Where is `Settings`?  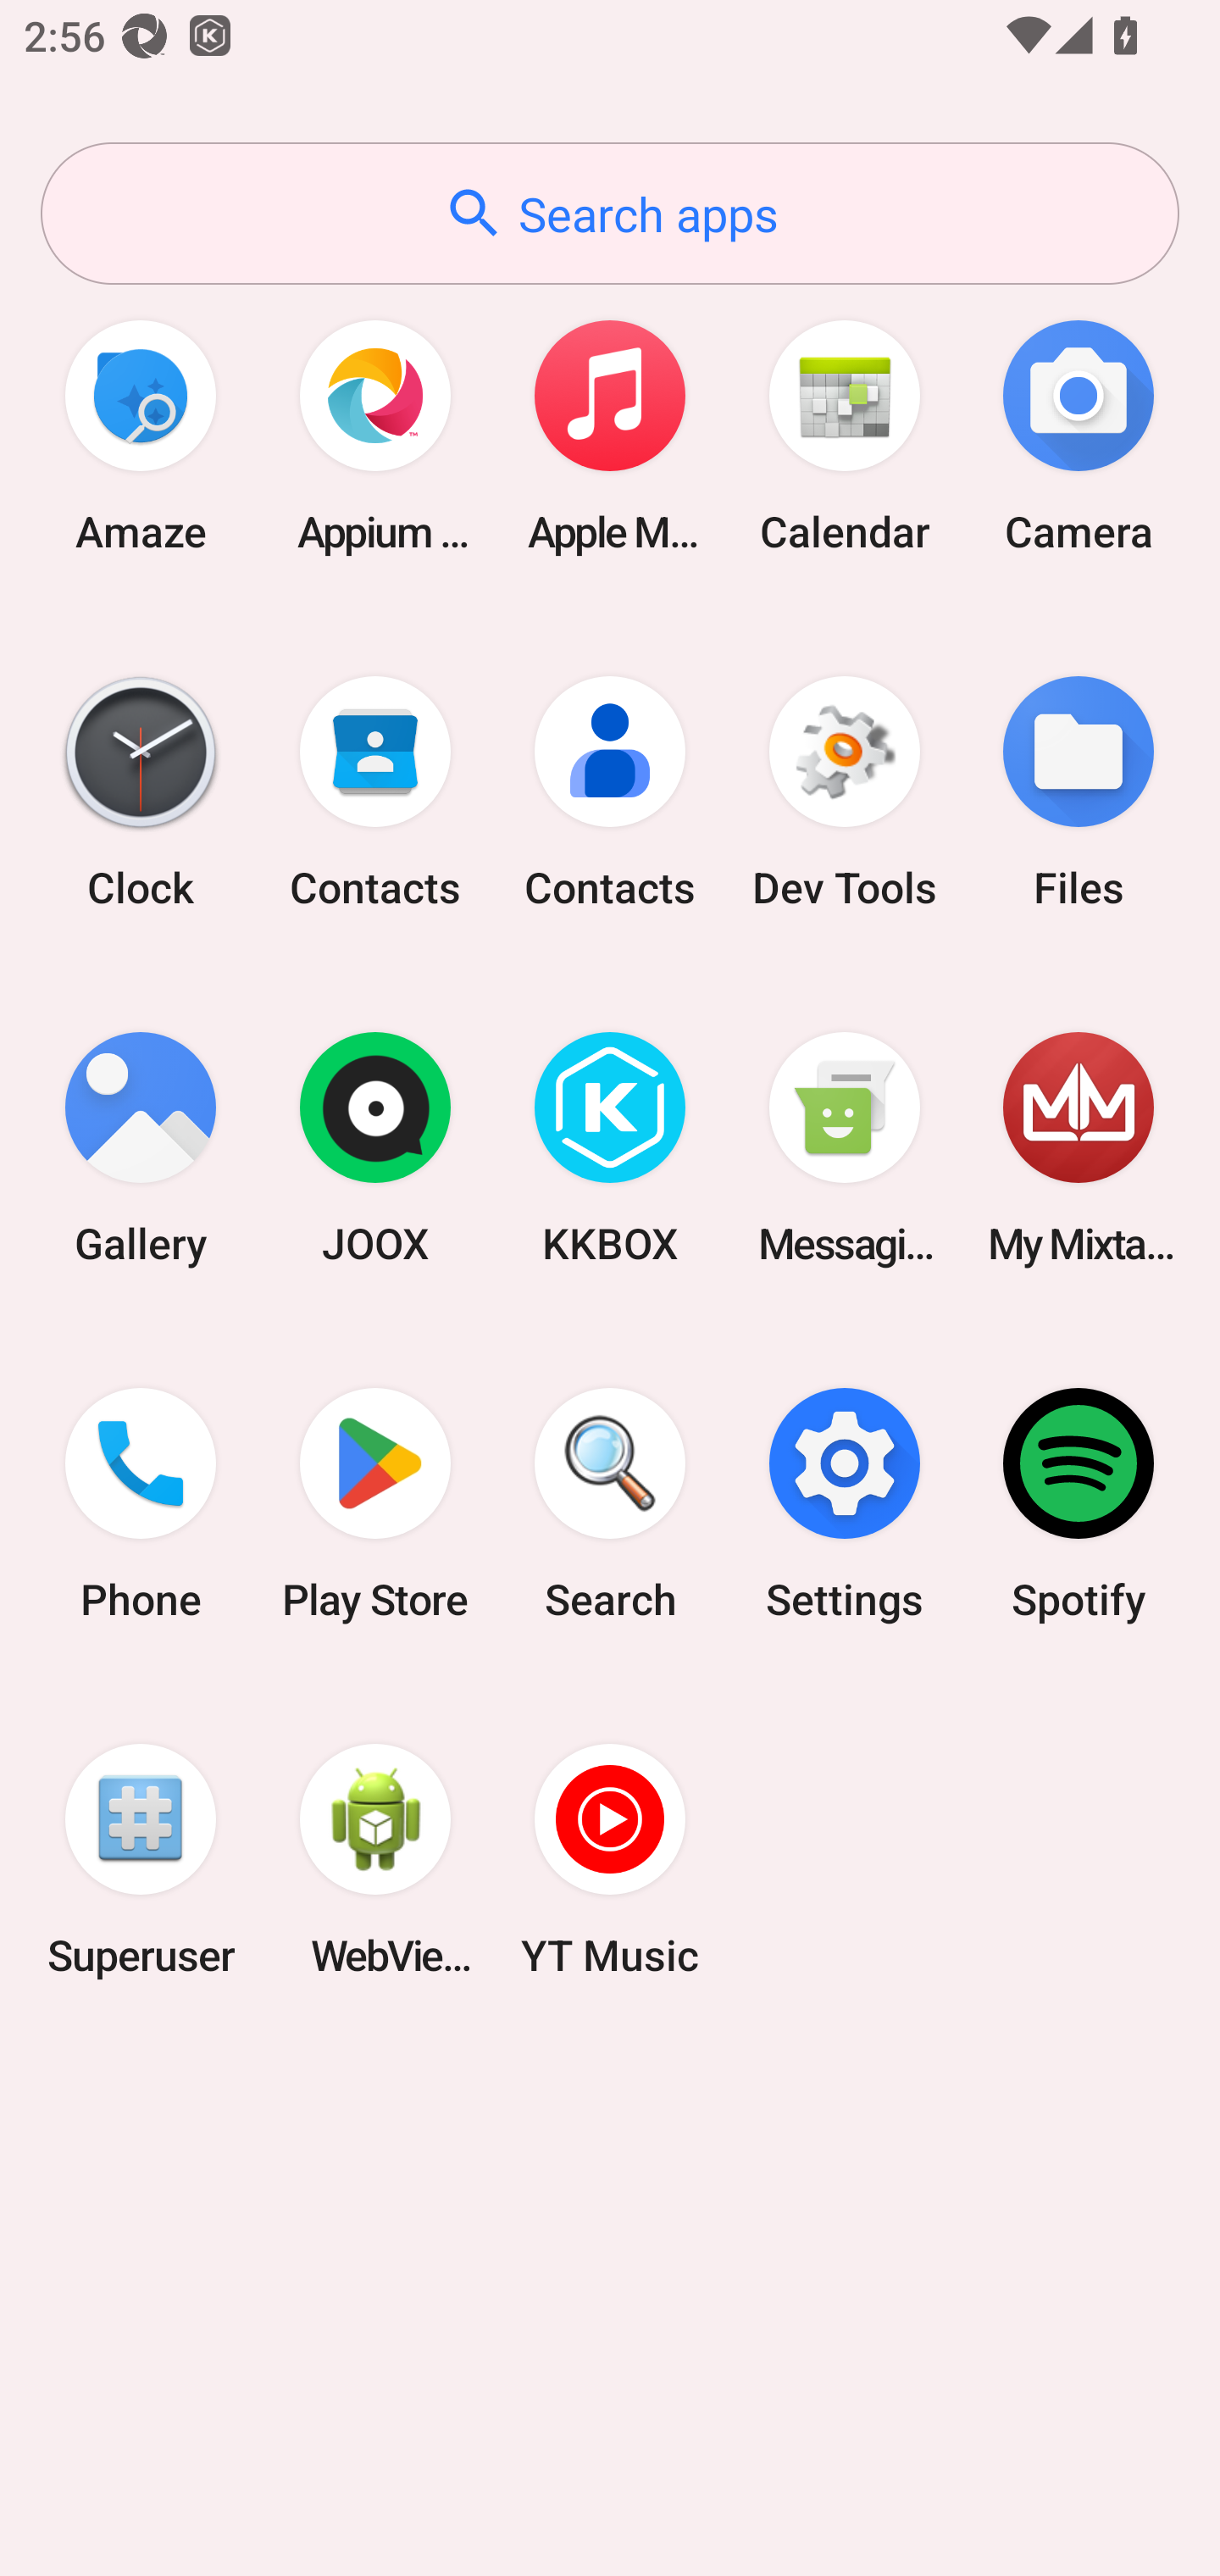 Settings is located at coordinates (844, 1504).